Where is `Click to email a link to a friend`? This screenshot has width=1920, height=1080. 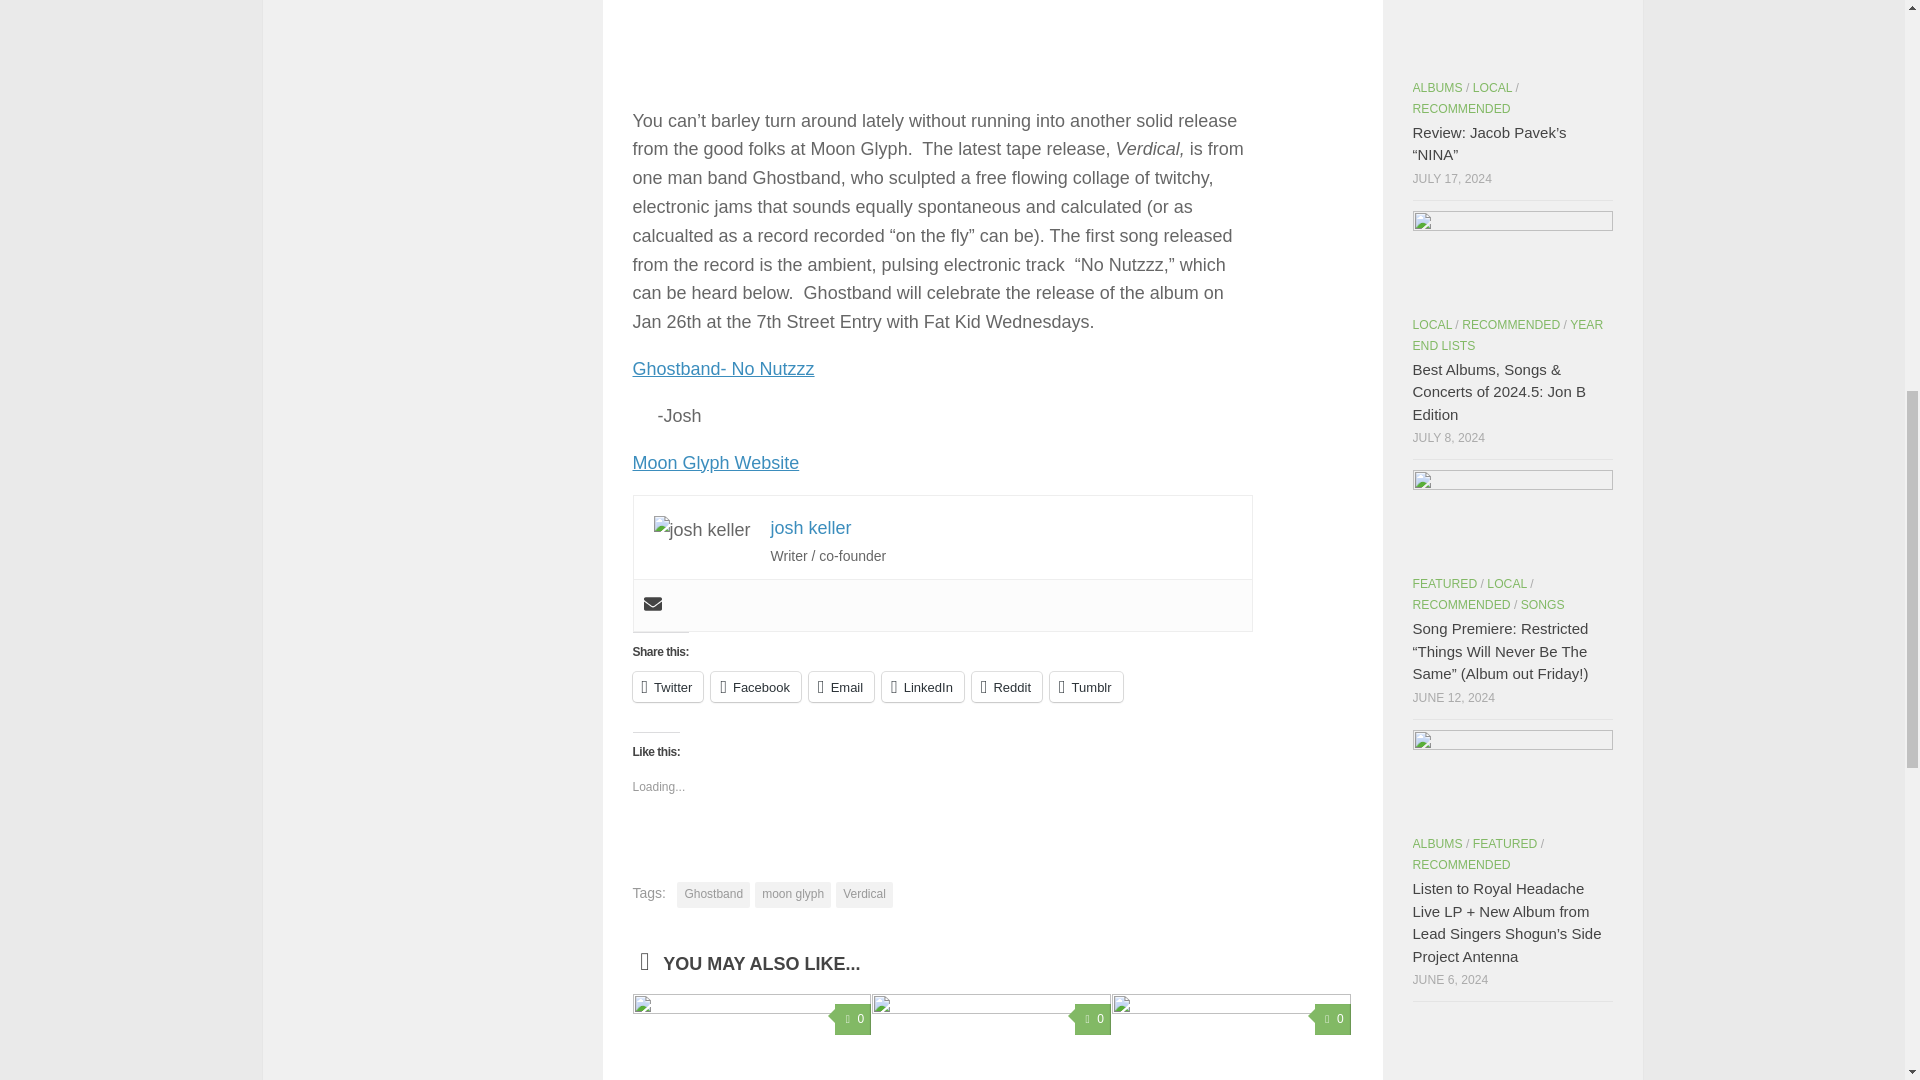 Click to email a link to a friend is located at coordinates (840, 686).